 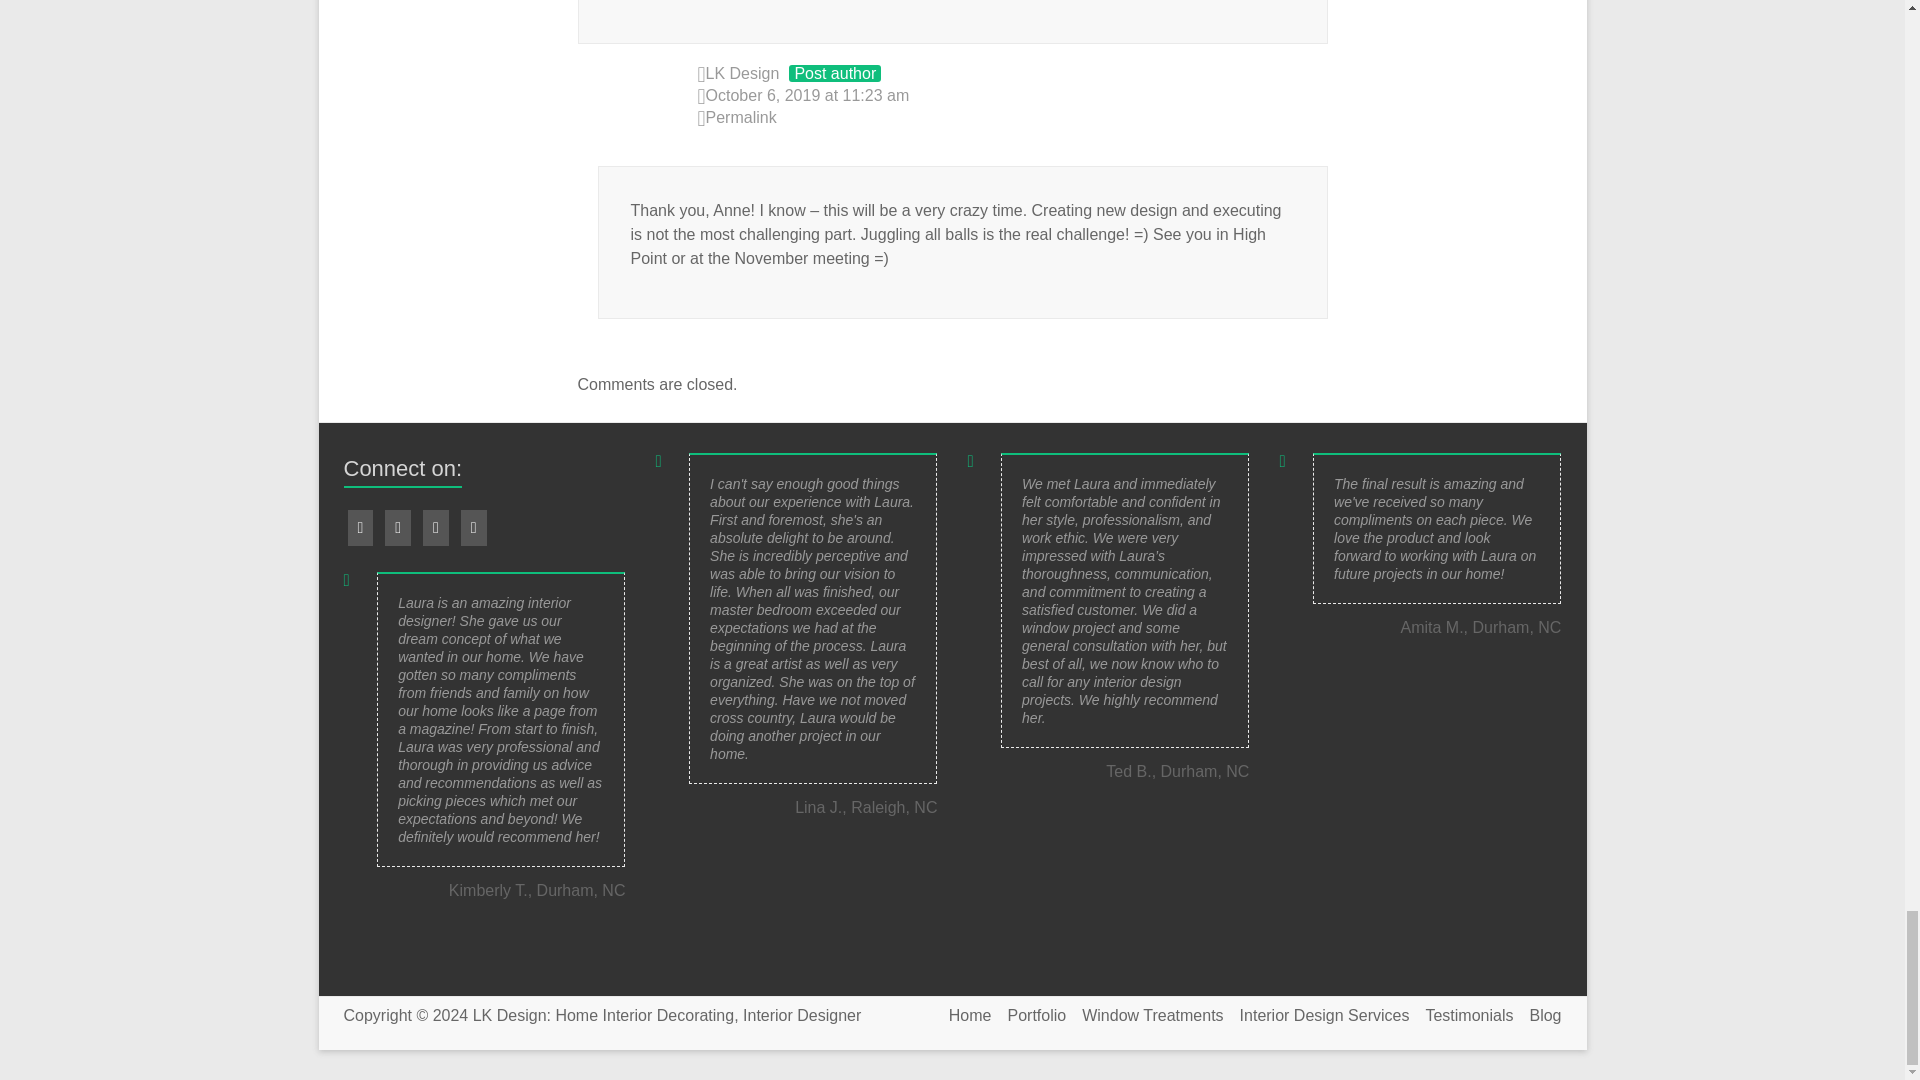 I want to click on Portfolio, so click(x=1030, y=1015).